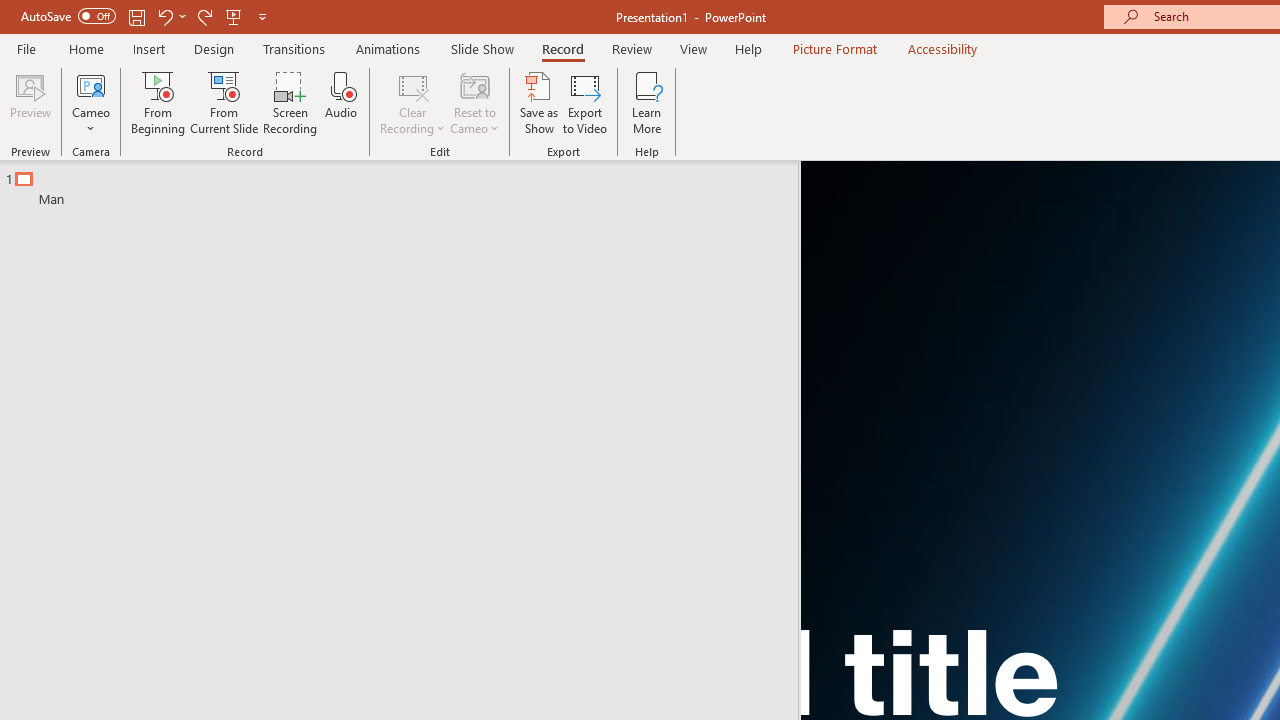  What do you see at coordinates (942, 48) in the screenshot?
I see `Accessibility` at bounding box center [942, 48].